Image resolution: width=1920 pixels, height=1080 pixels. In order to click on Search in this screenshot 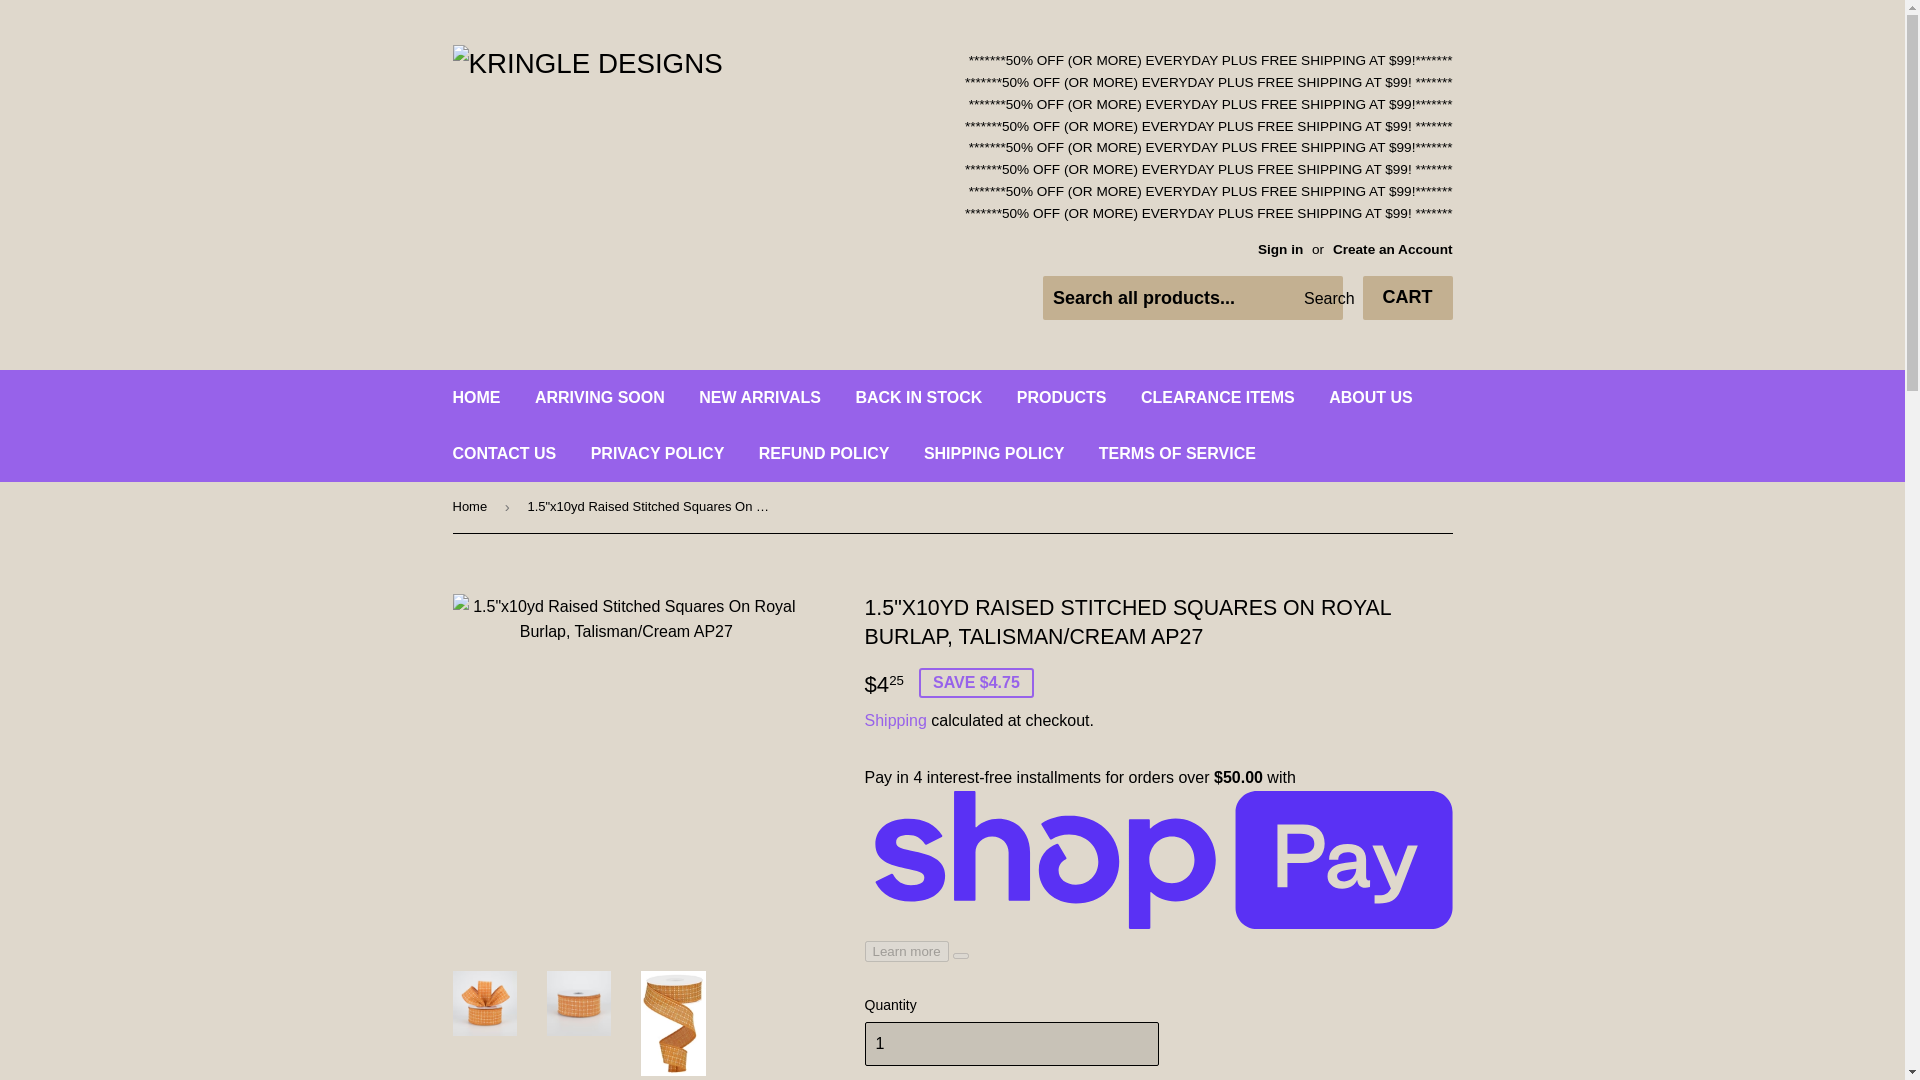, I will do `click(1320, 298)`.